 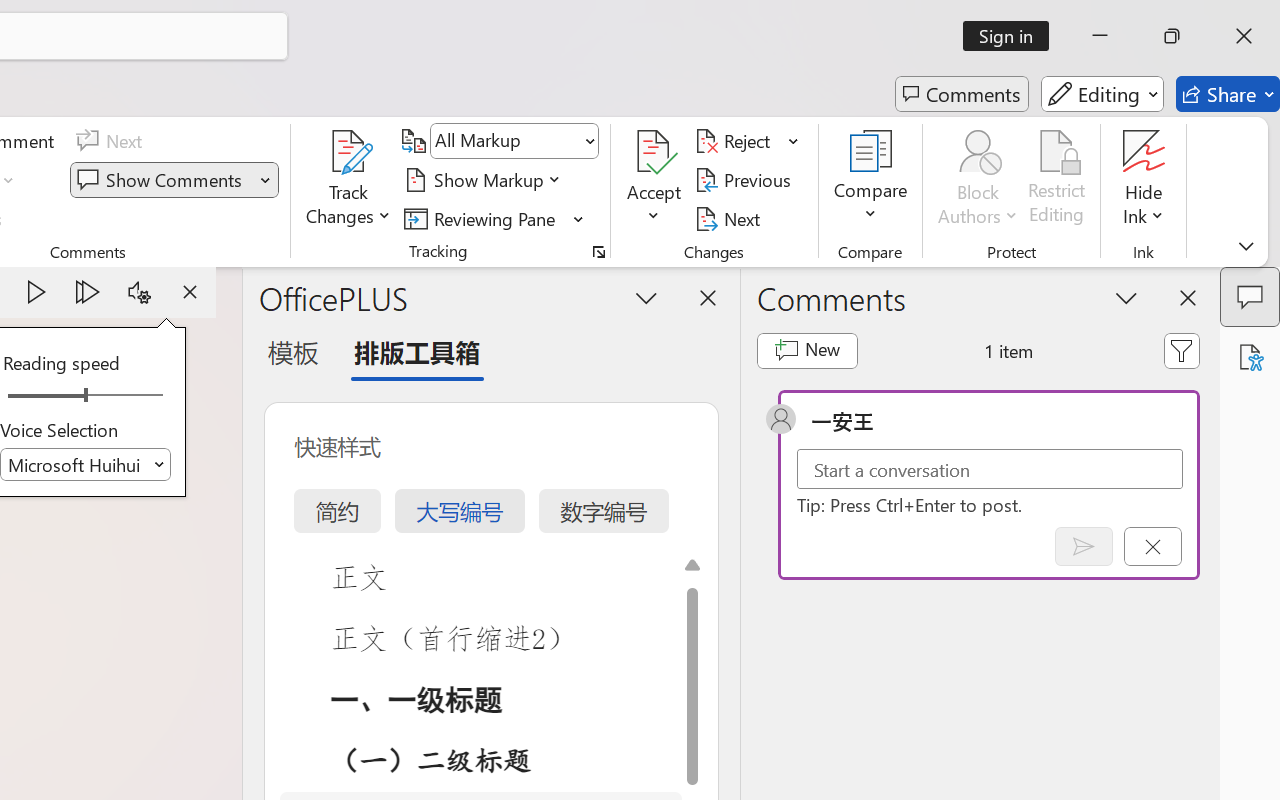 What do you see at coordinates (1102, 94) in the screenshot?
I see `Editing` at bounding box center [1102, 94].